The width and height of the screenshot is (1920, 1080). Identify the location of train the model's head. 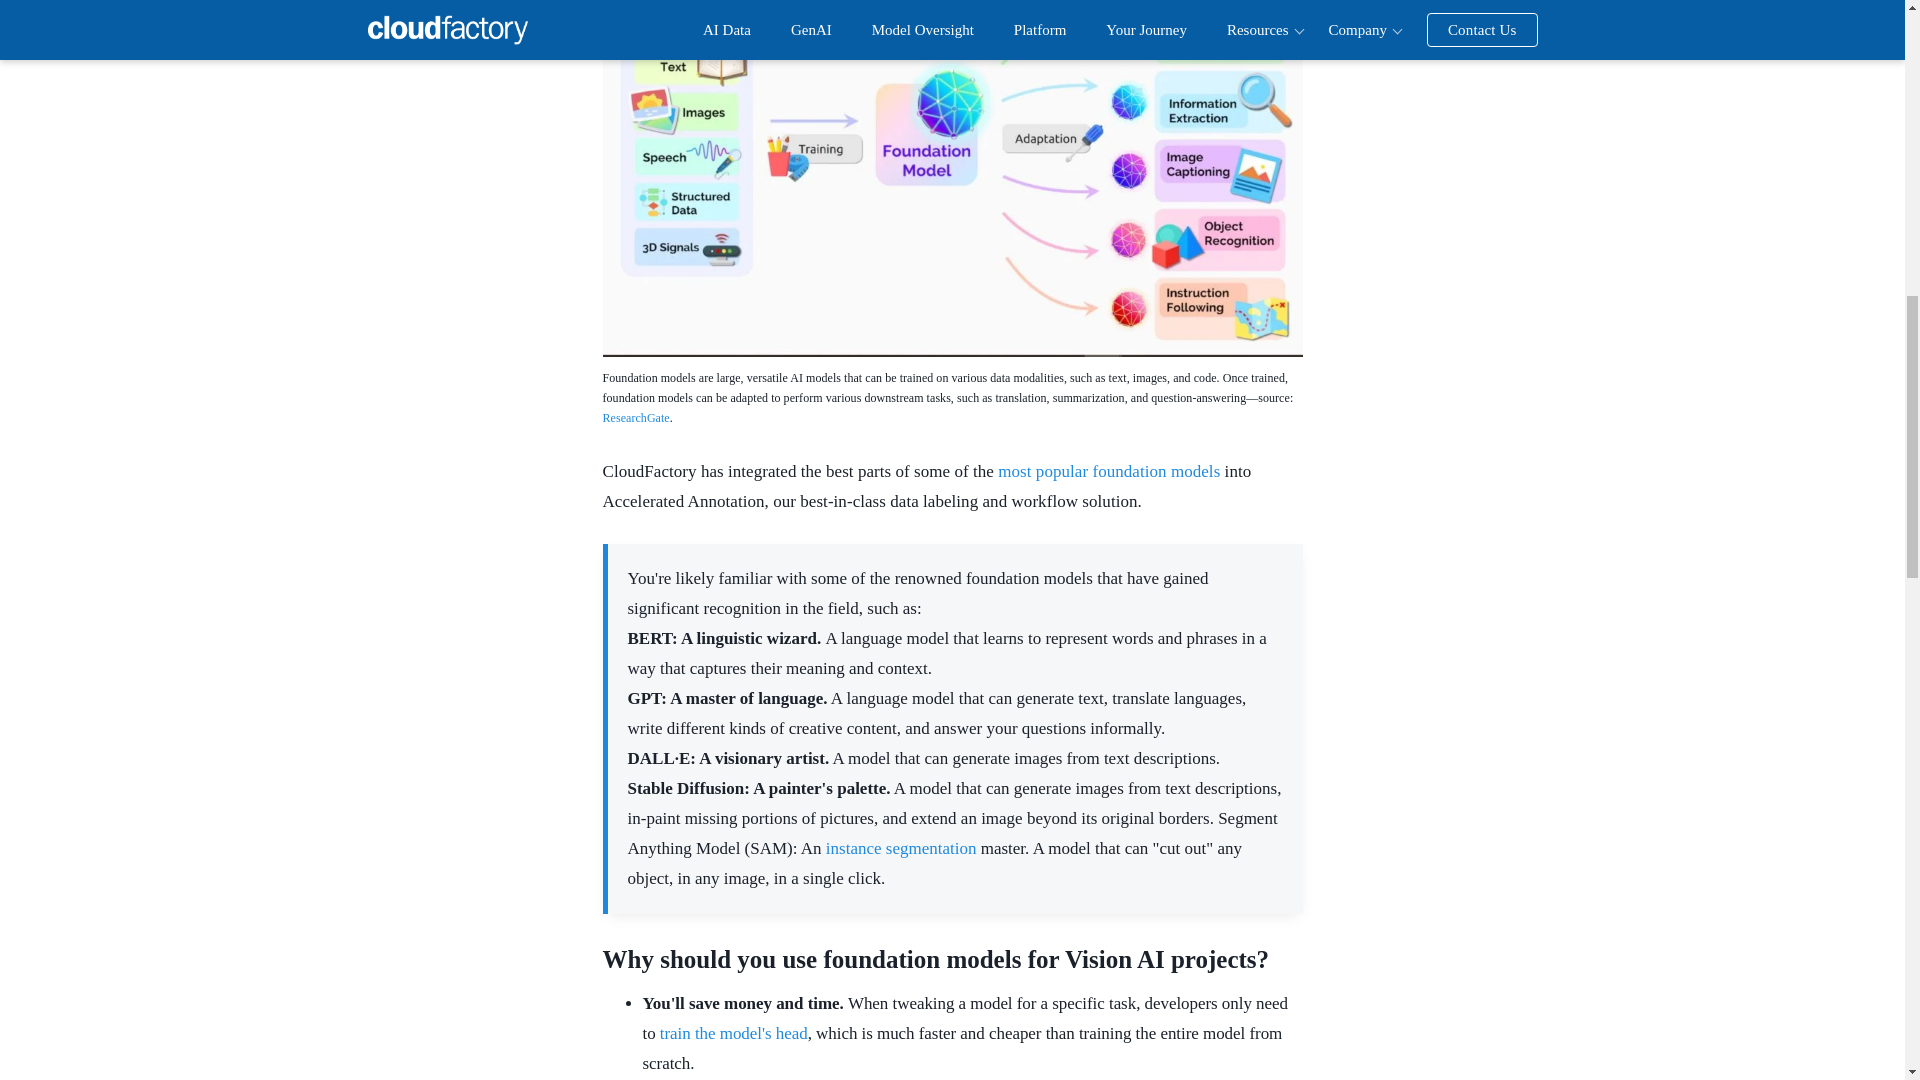
(734, 1033).